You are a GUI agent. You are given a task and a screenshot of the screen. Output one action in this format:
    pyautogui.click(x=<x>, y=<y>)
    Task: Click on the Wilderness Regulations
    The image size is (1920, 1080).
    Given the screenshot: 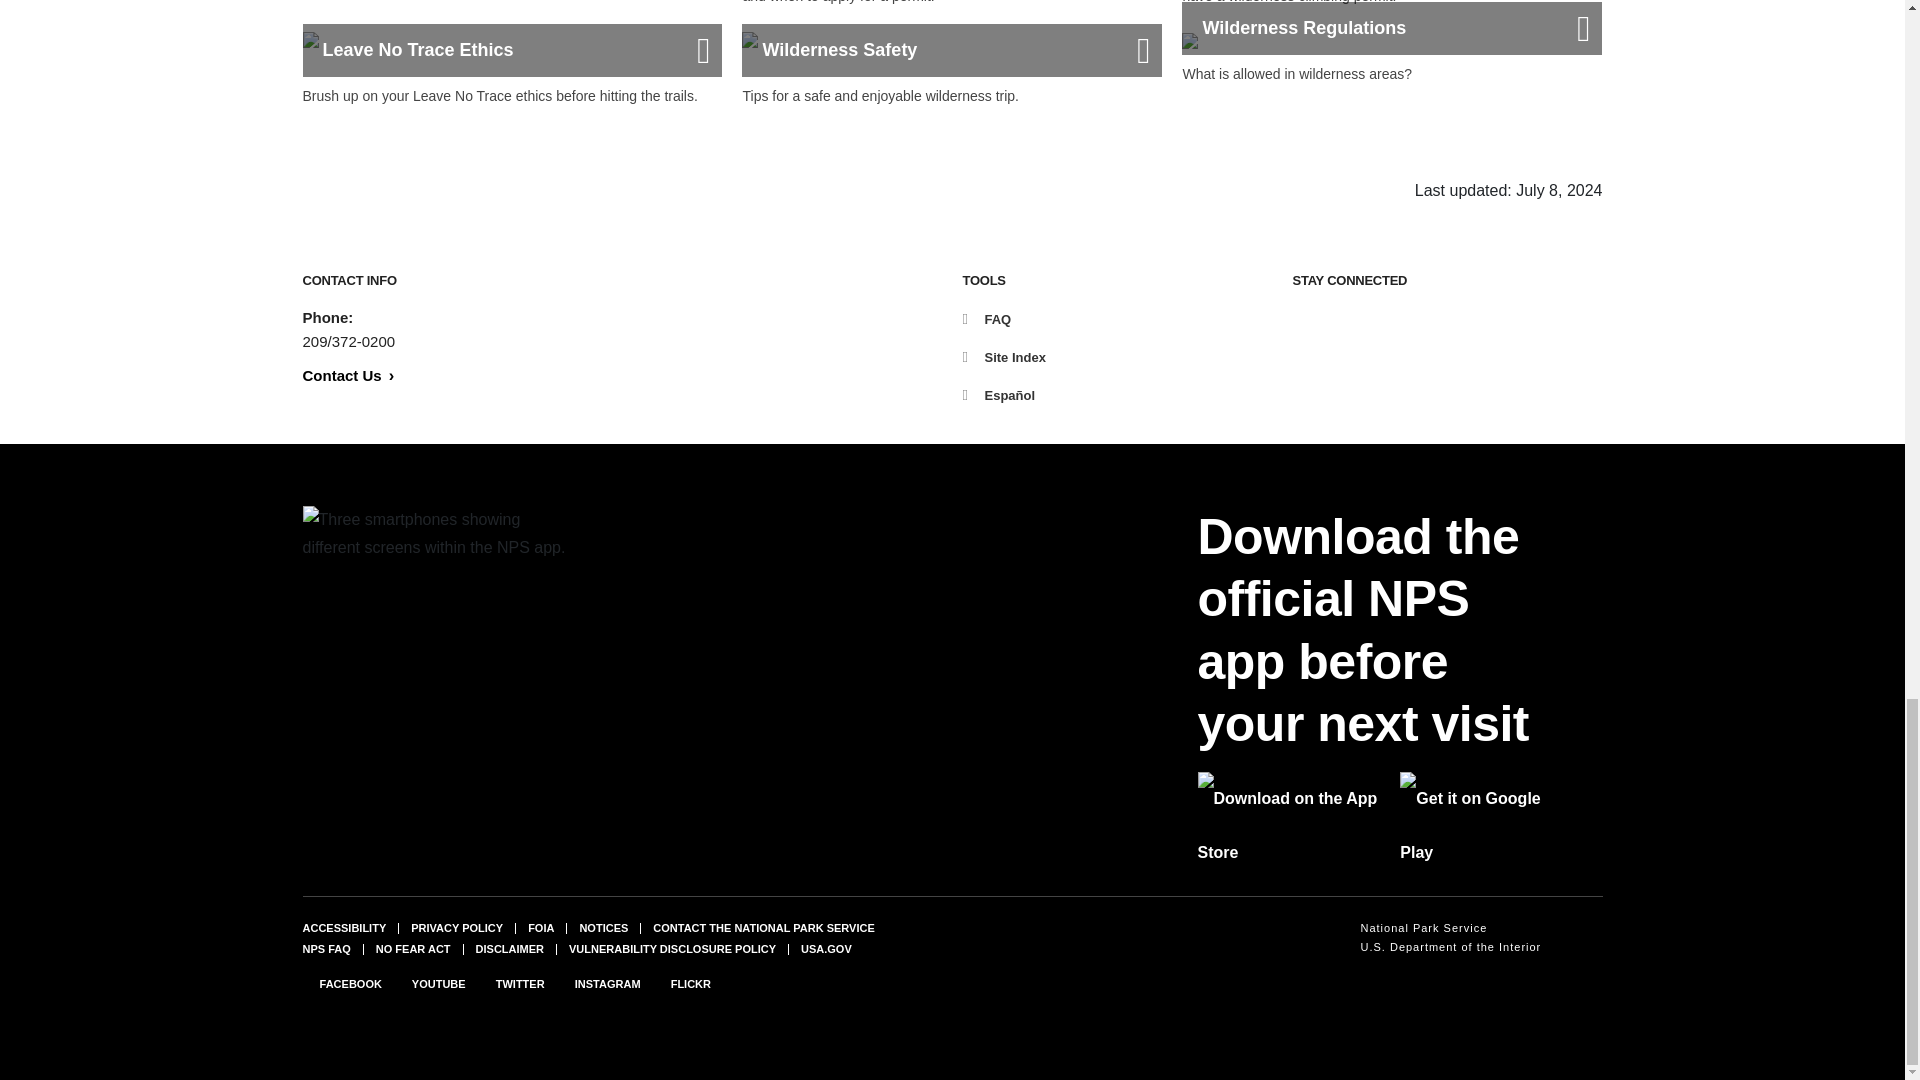 What is the action you would take?
    pyautogui.click(x=1392, y=44)
    